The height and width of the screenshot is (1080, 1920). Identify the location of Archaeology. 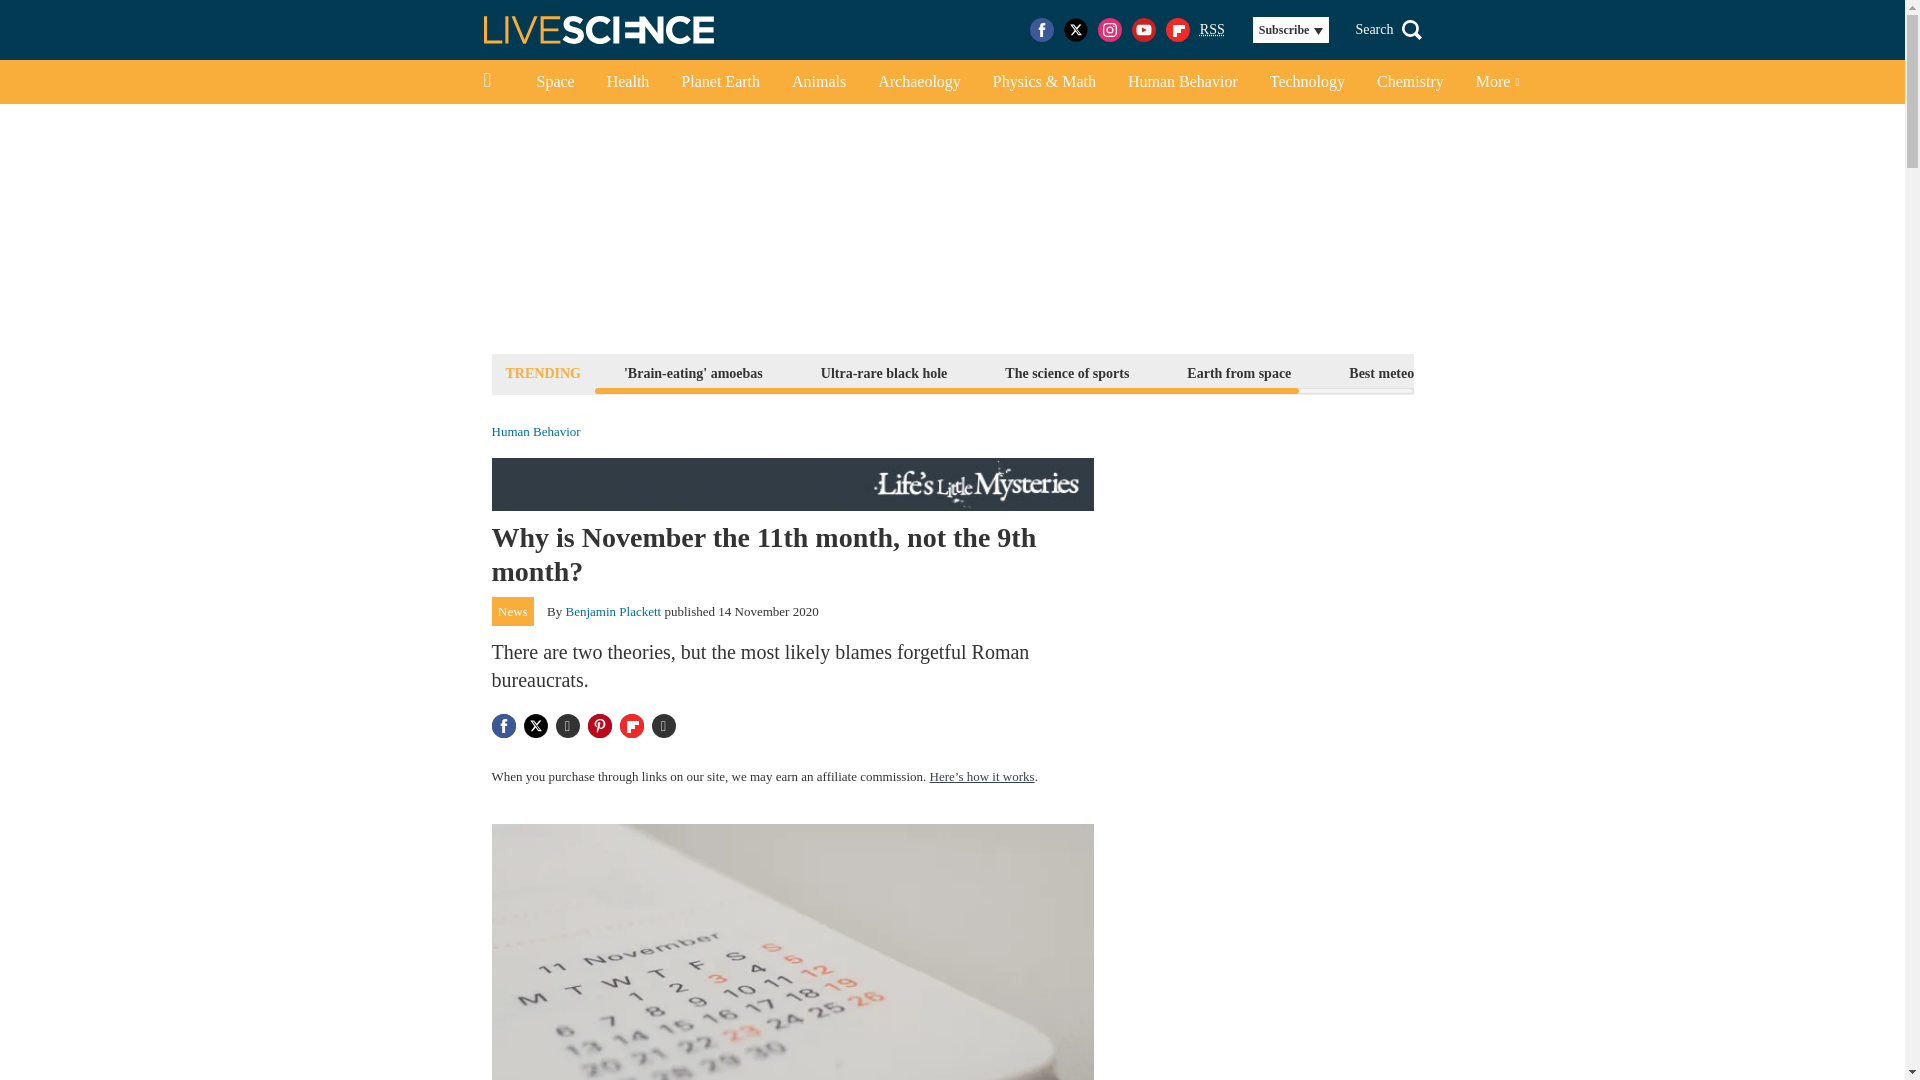
(920, 82).